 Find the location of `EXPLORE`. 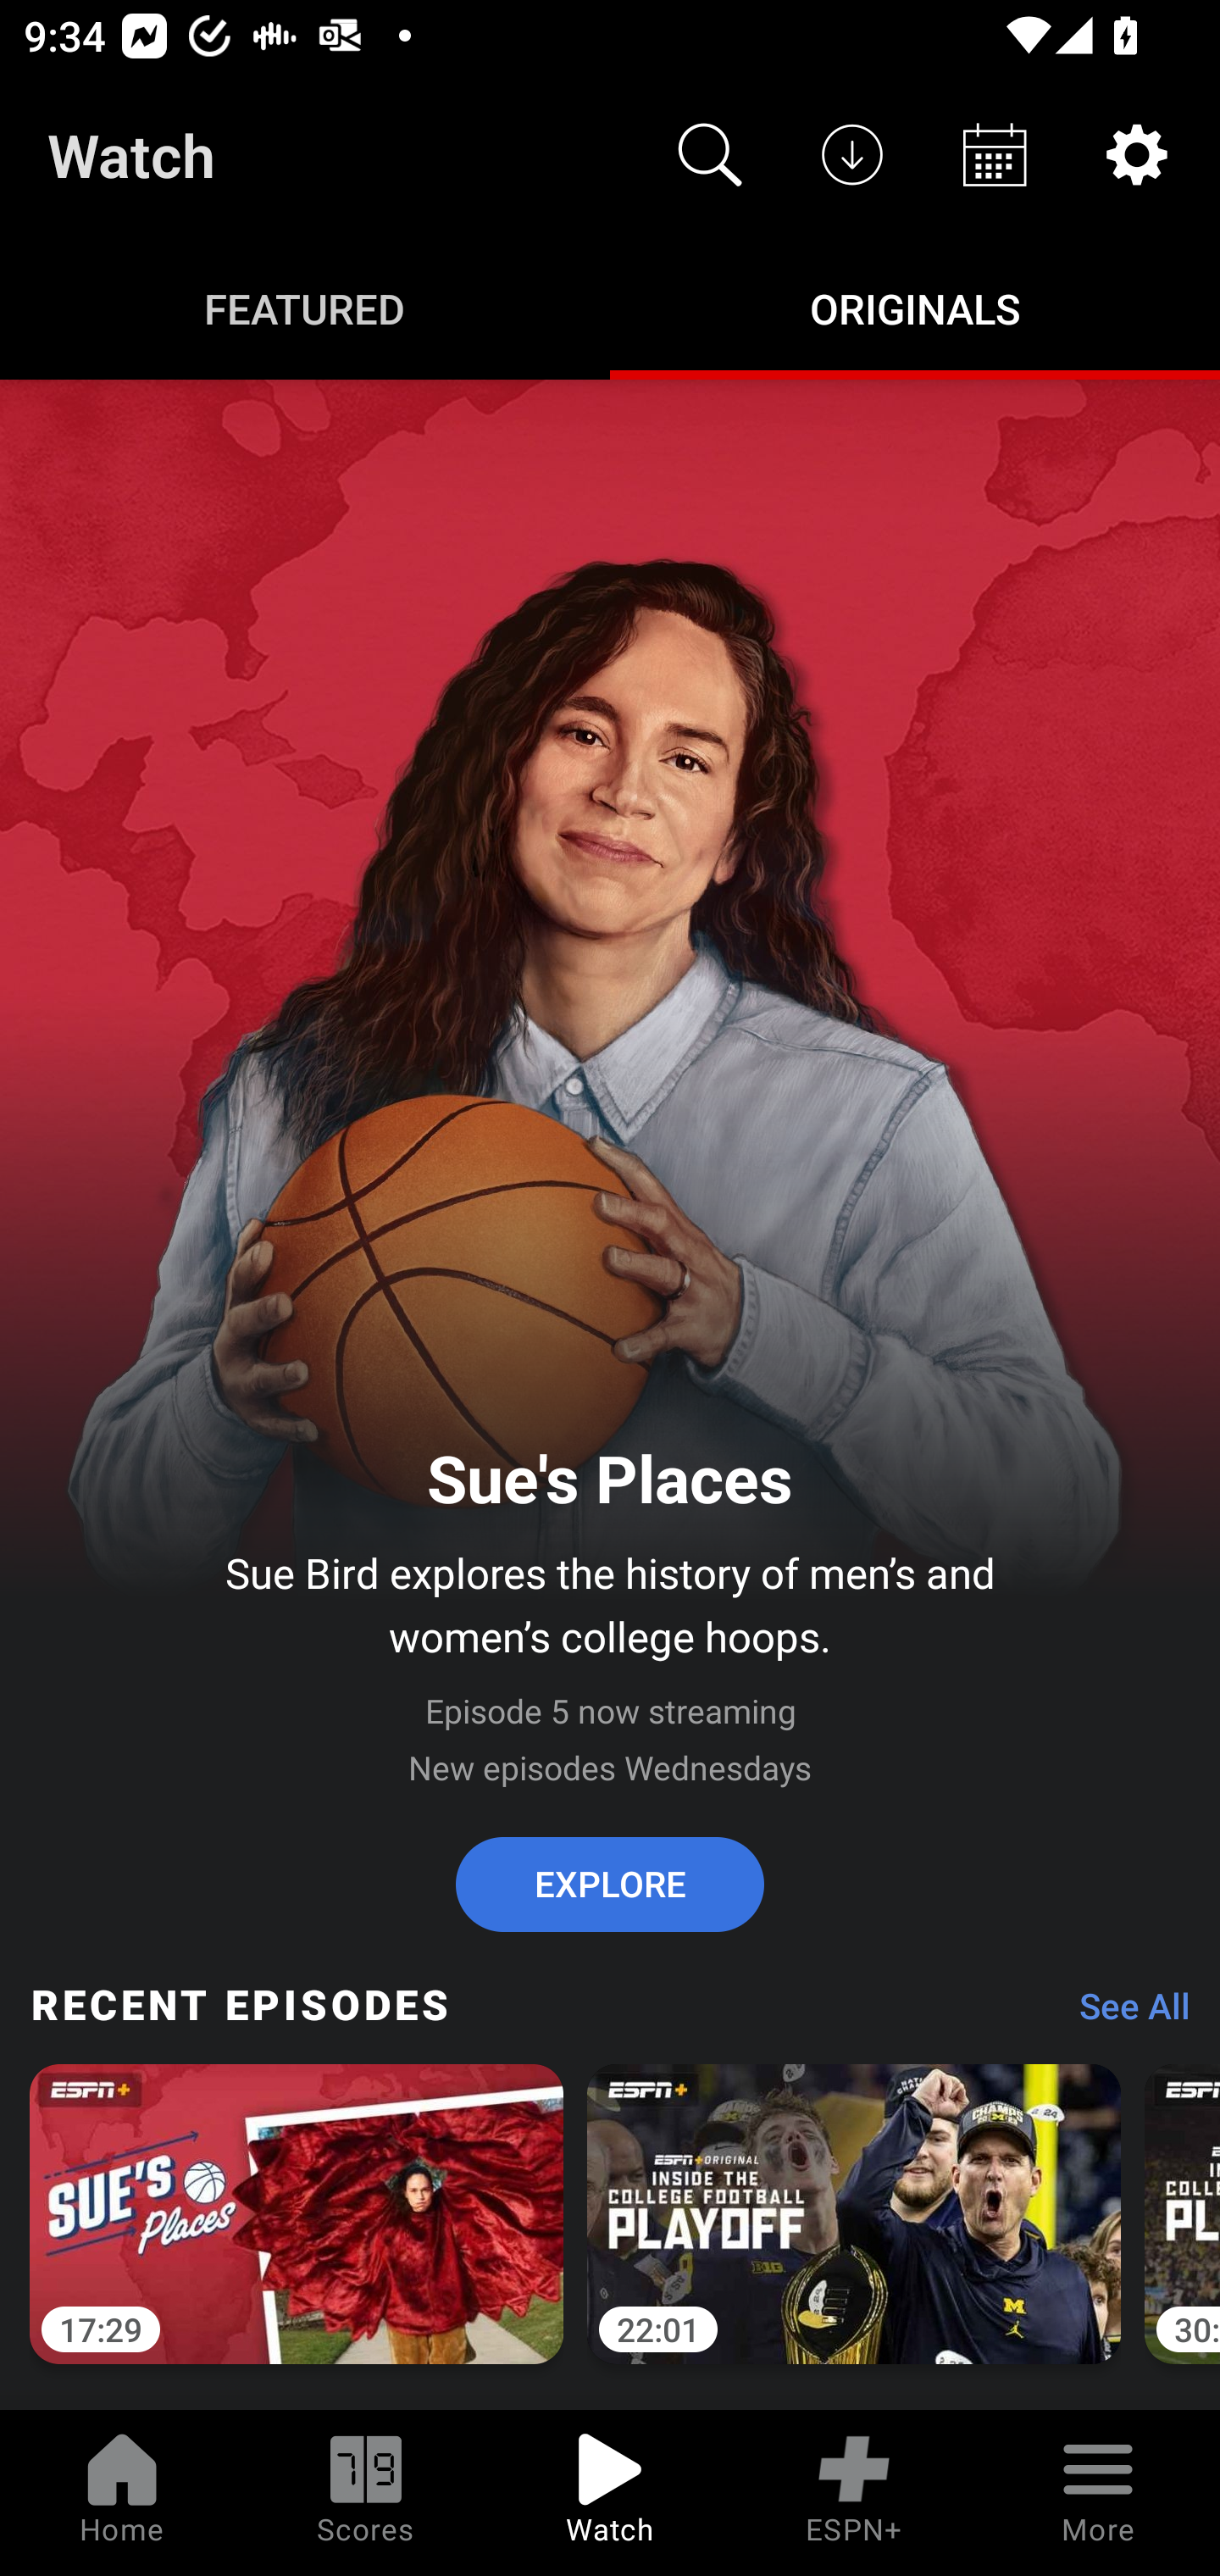

EXPLORE is located at coordinates (610, 1885).